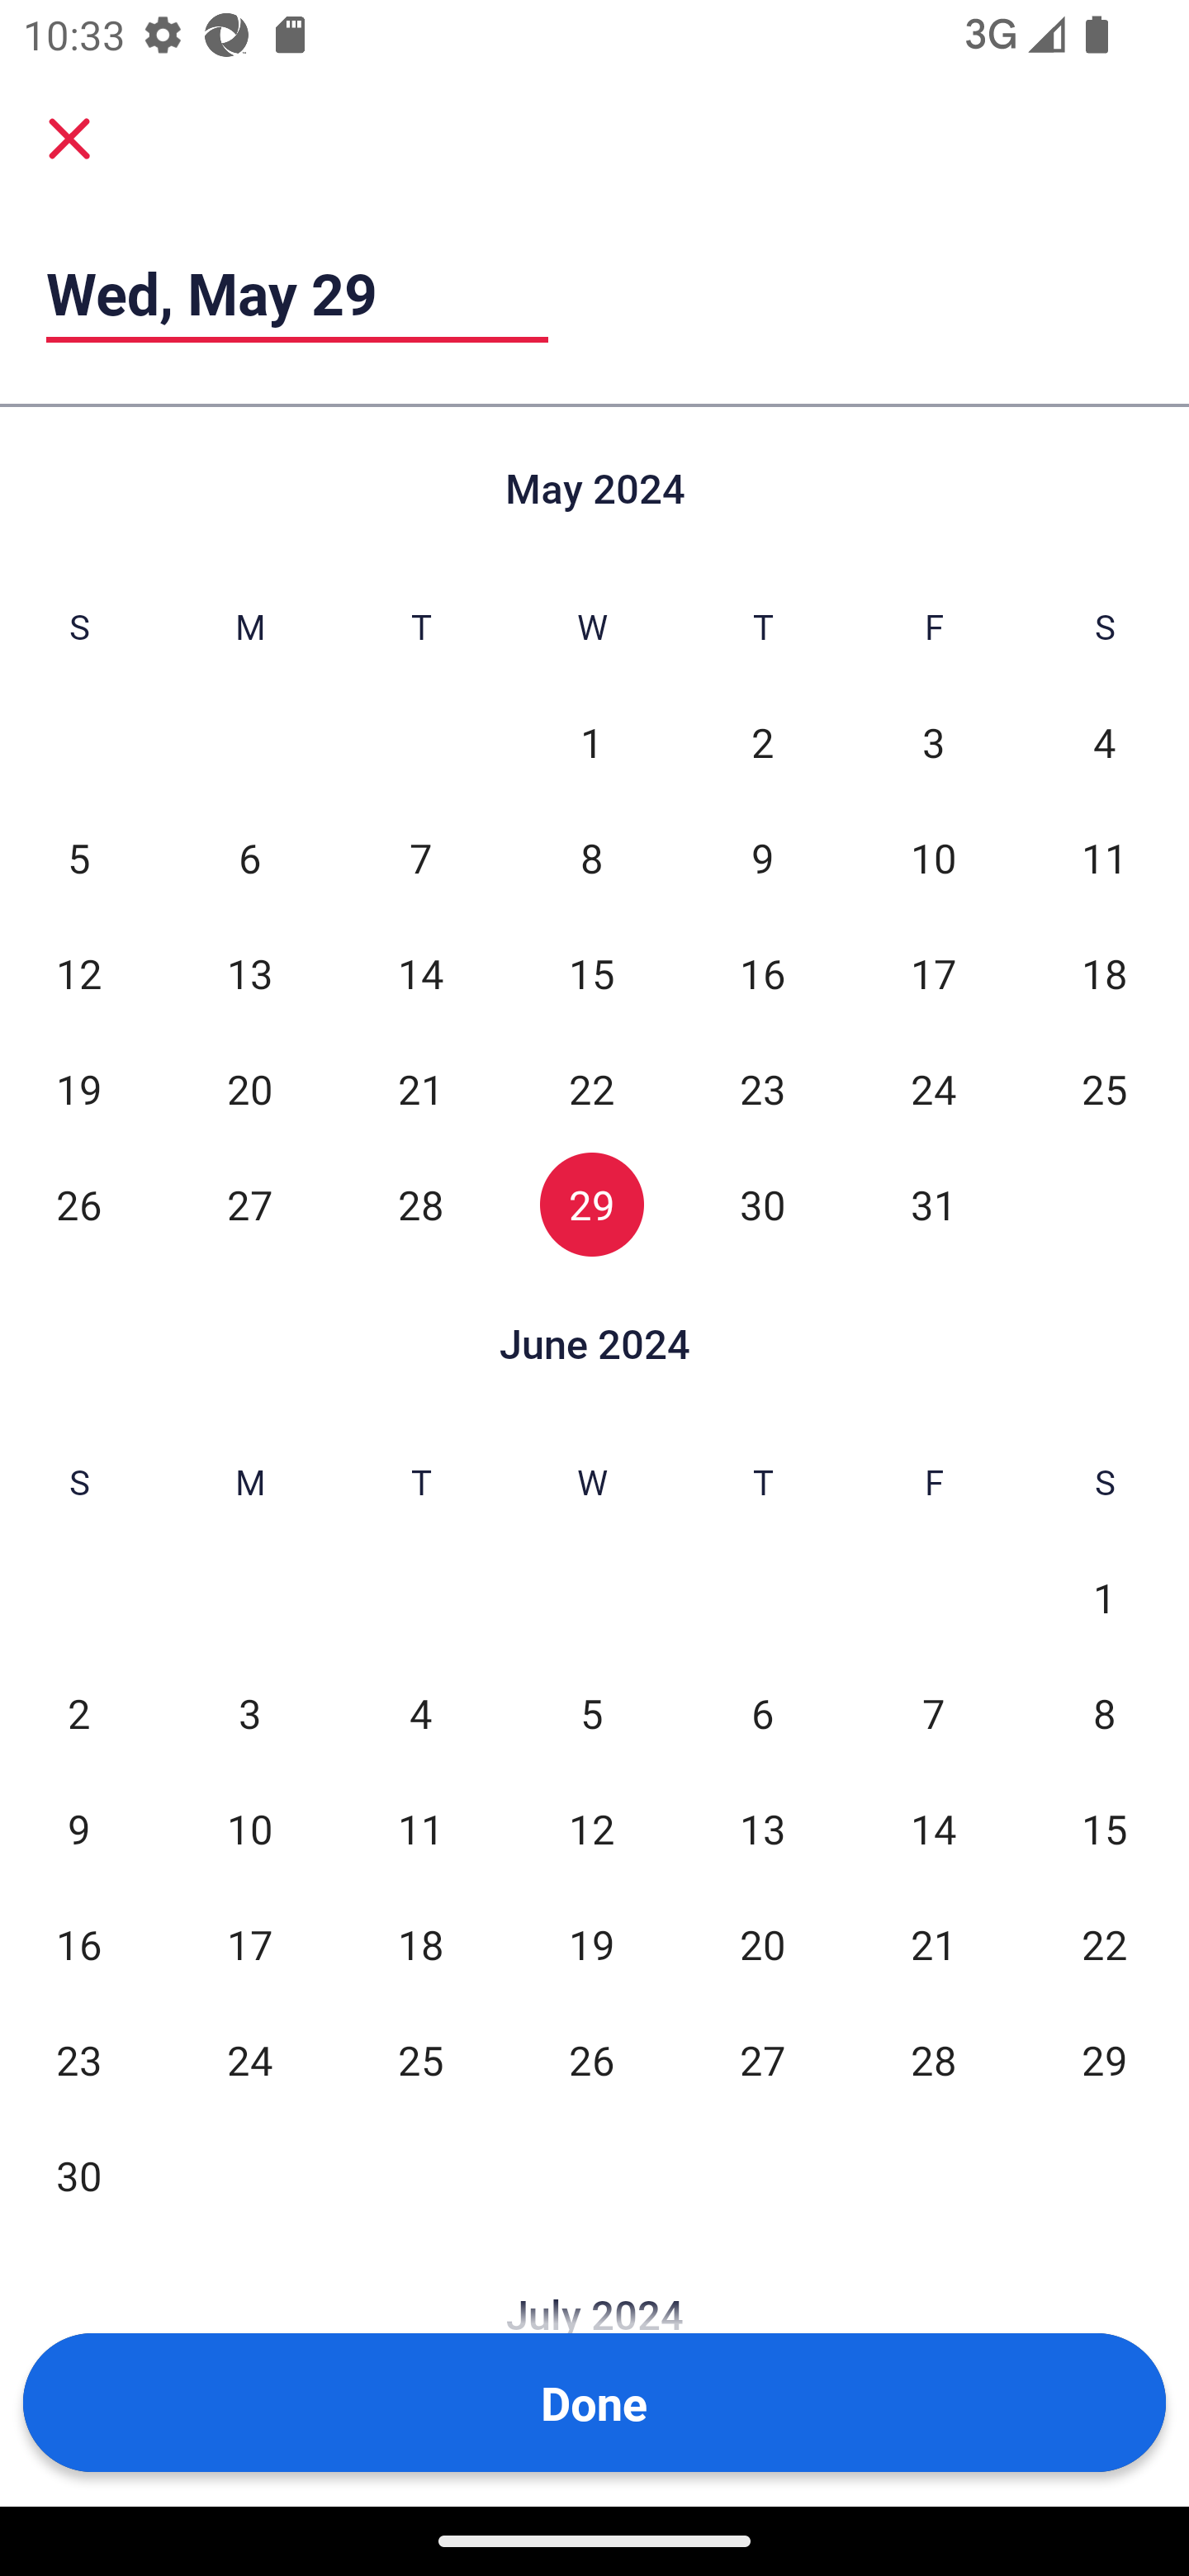 This screenshot has height=2576, width=1189. I want to click on 16 Sun, Jun 16, Not Selected, so click(78, 1944).